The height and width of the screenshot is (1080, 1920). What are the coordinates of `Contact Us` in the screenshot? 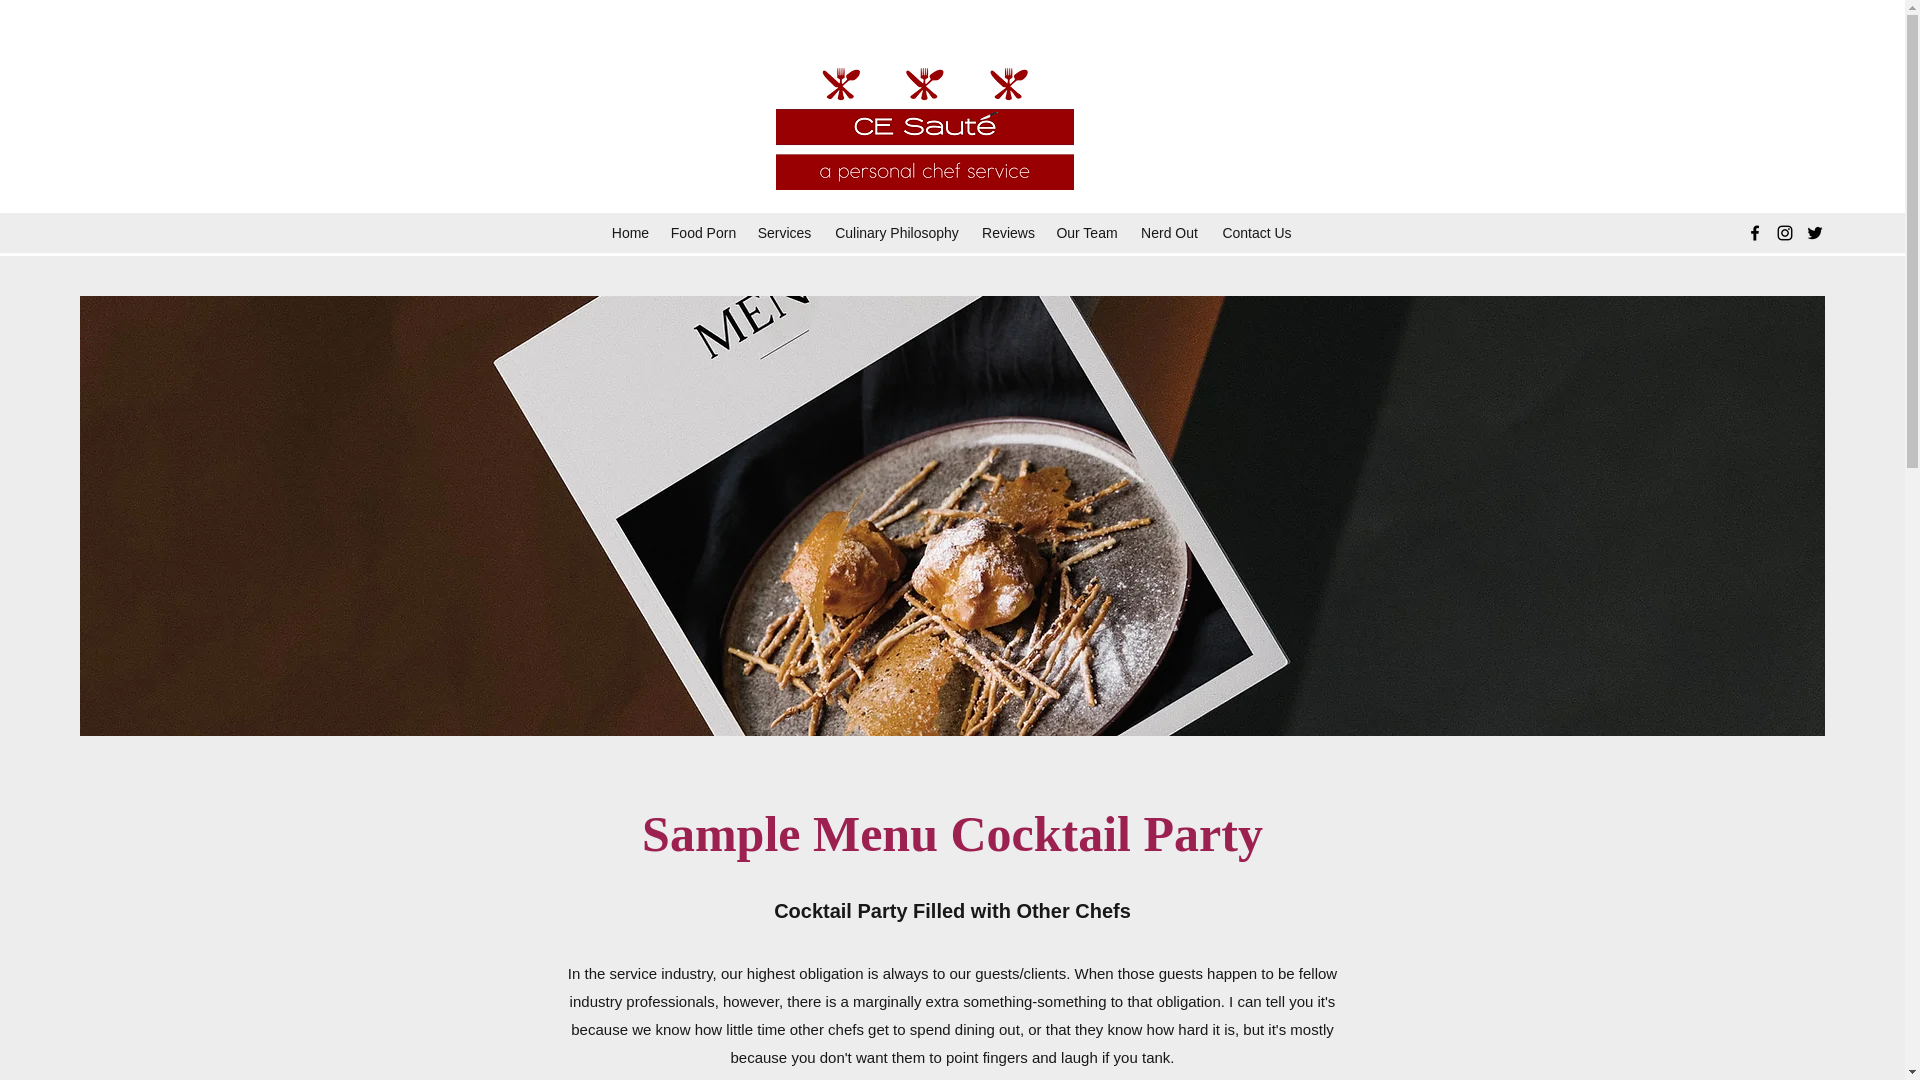 It's located at (1256, 233).